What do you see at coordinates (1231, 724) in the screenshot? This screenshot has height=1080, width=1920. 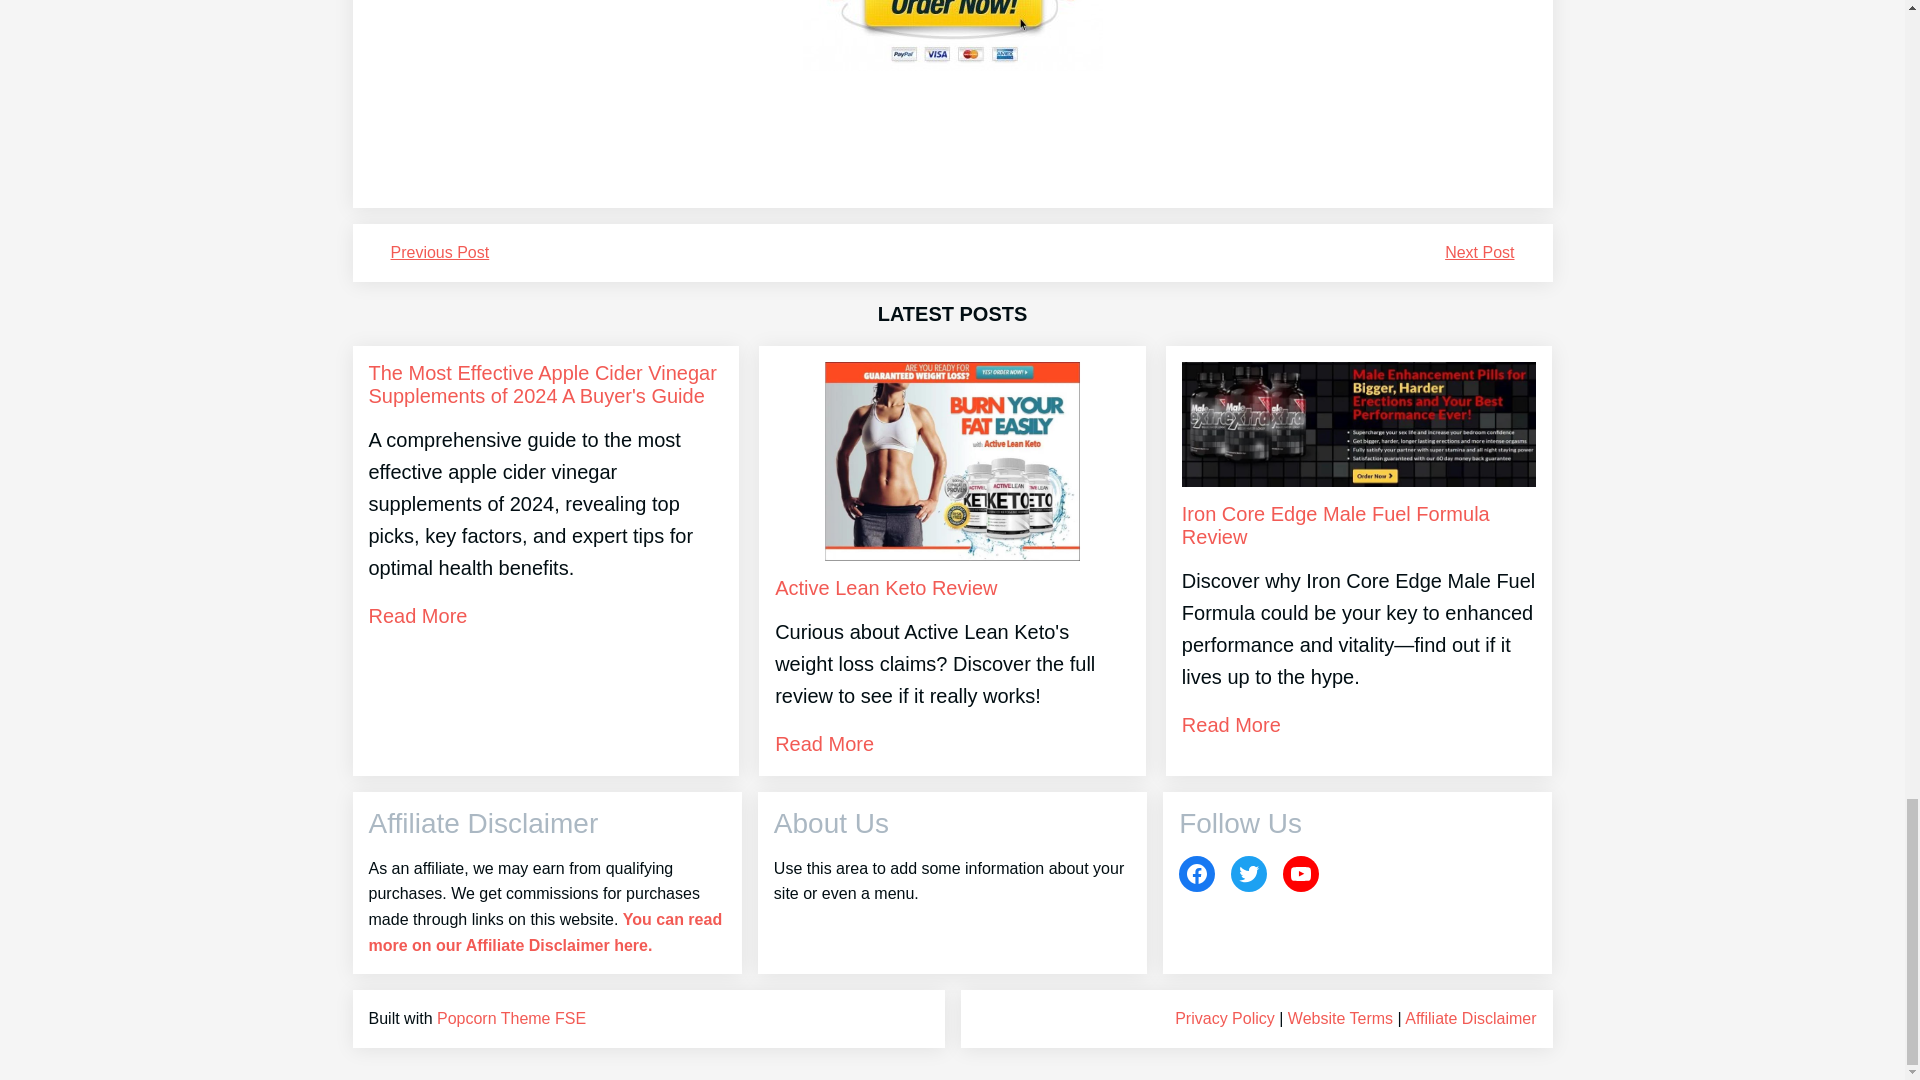 I see `Read More` at bounding box center [1231, 724].